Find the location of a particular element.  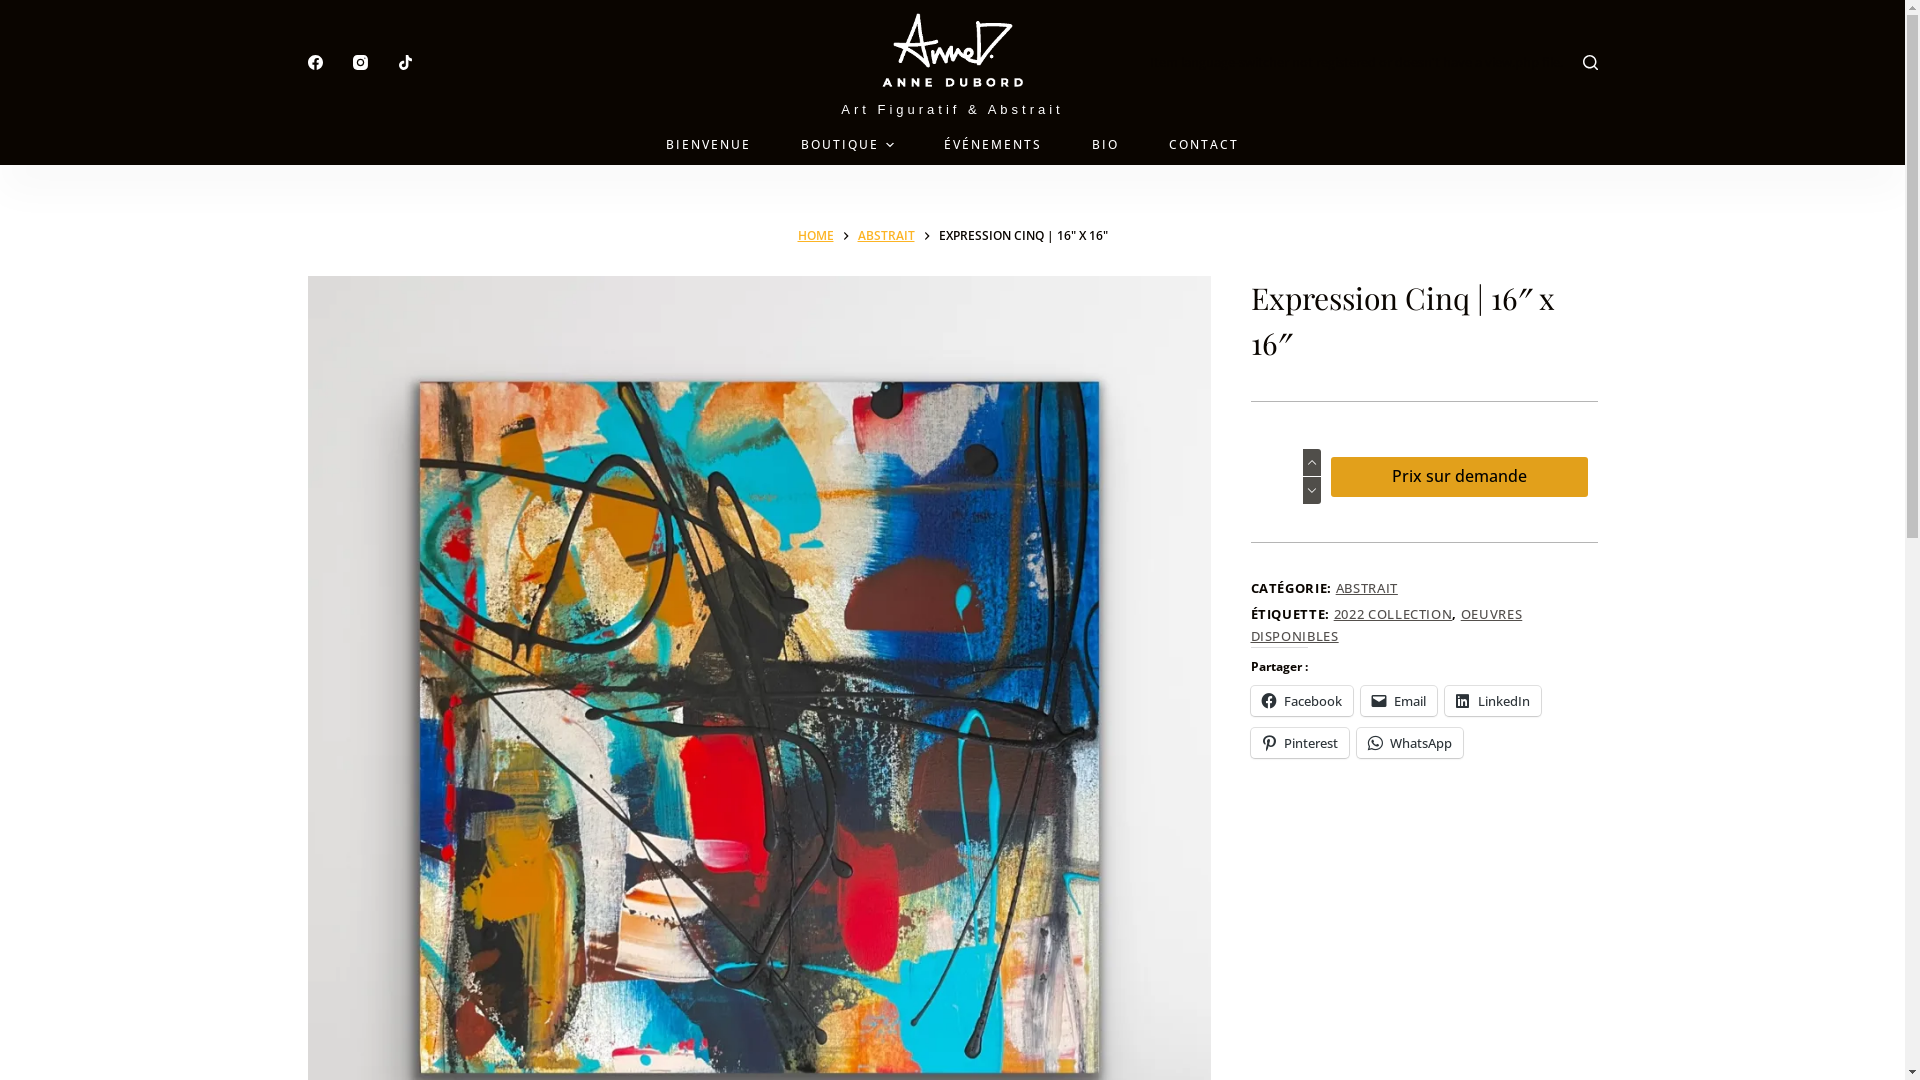

Facebook is located at coordinates (1301, 701).